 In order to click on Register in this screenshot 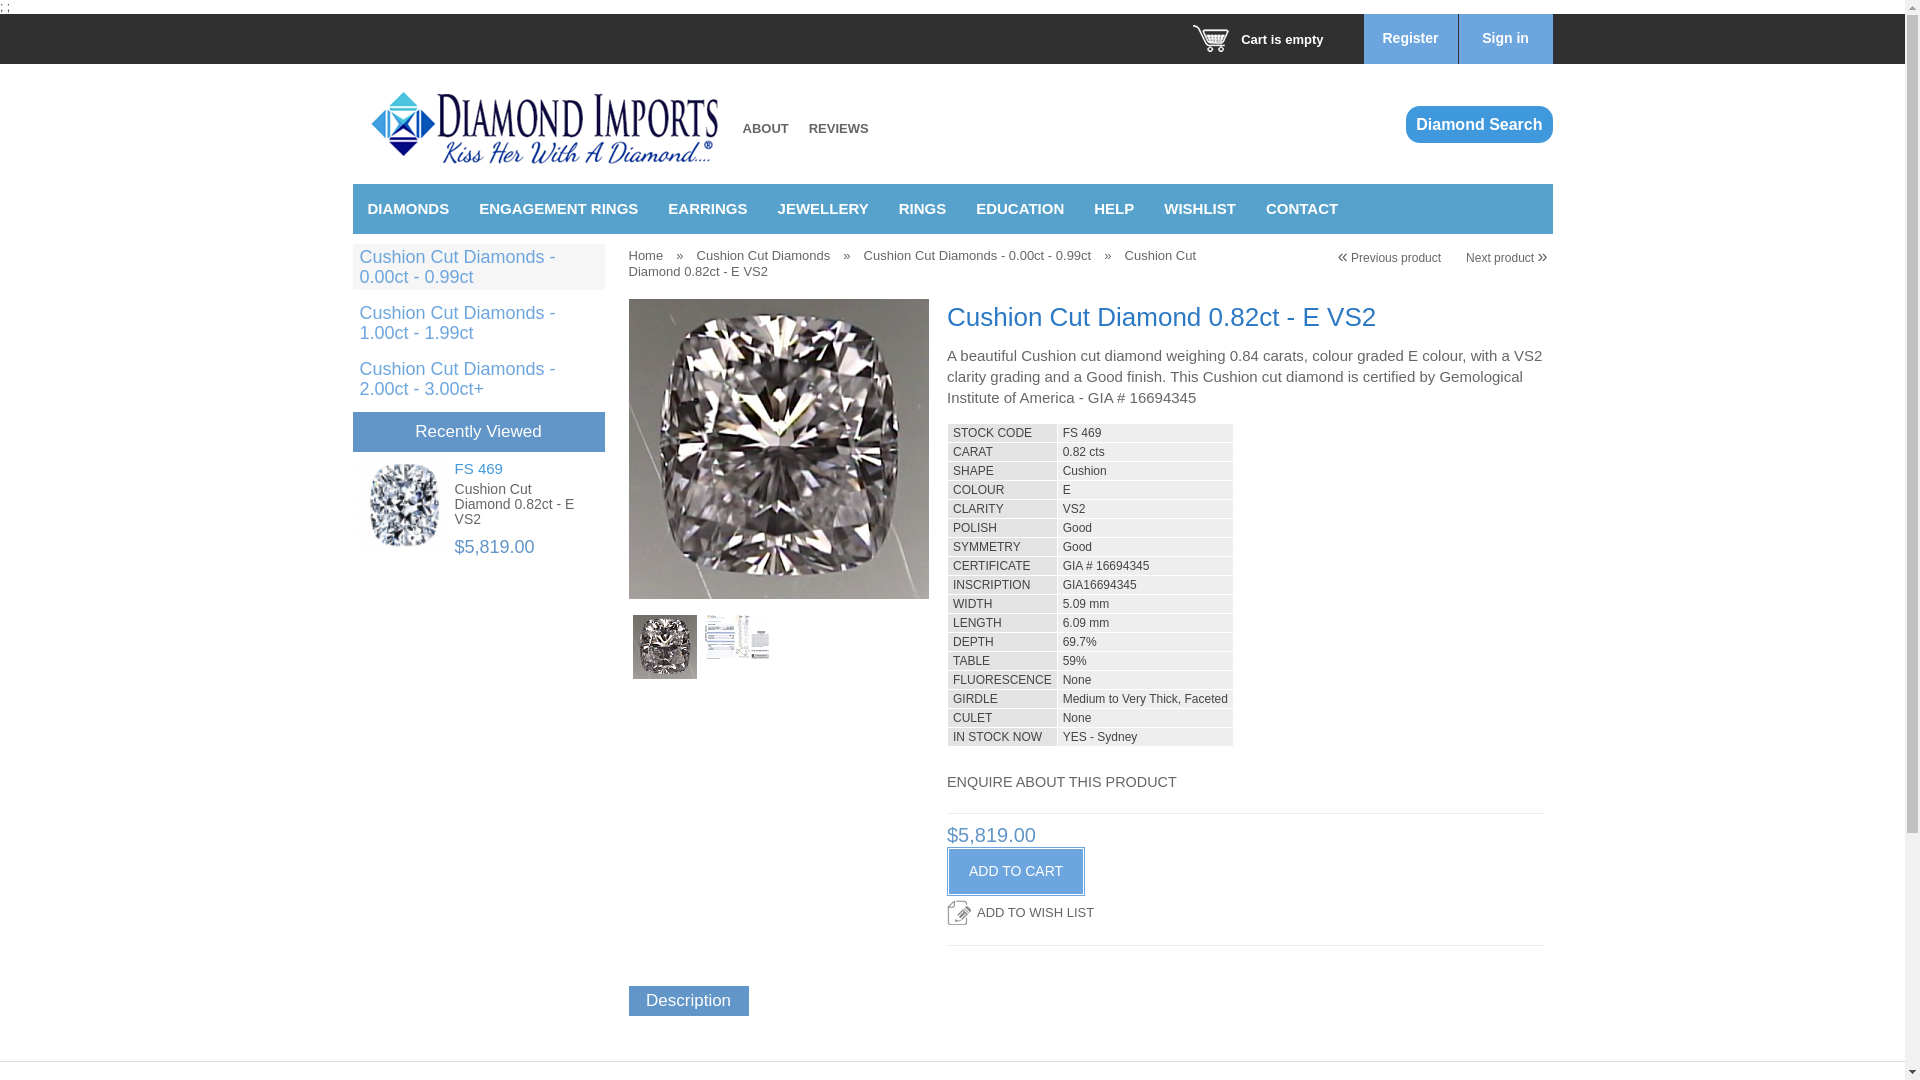, I will do `click(1410, 38)`.